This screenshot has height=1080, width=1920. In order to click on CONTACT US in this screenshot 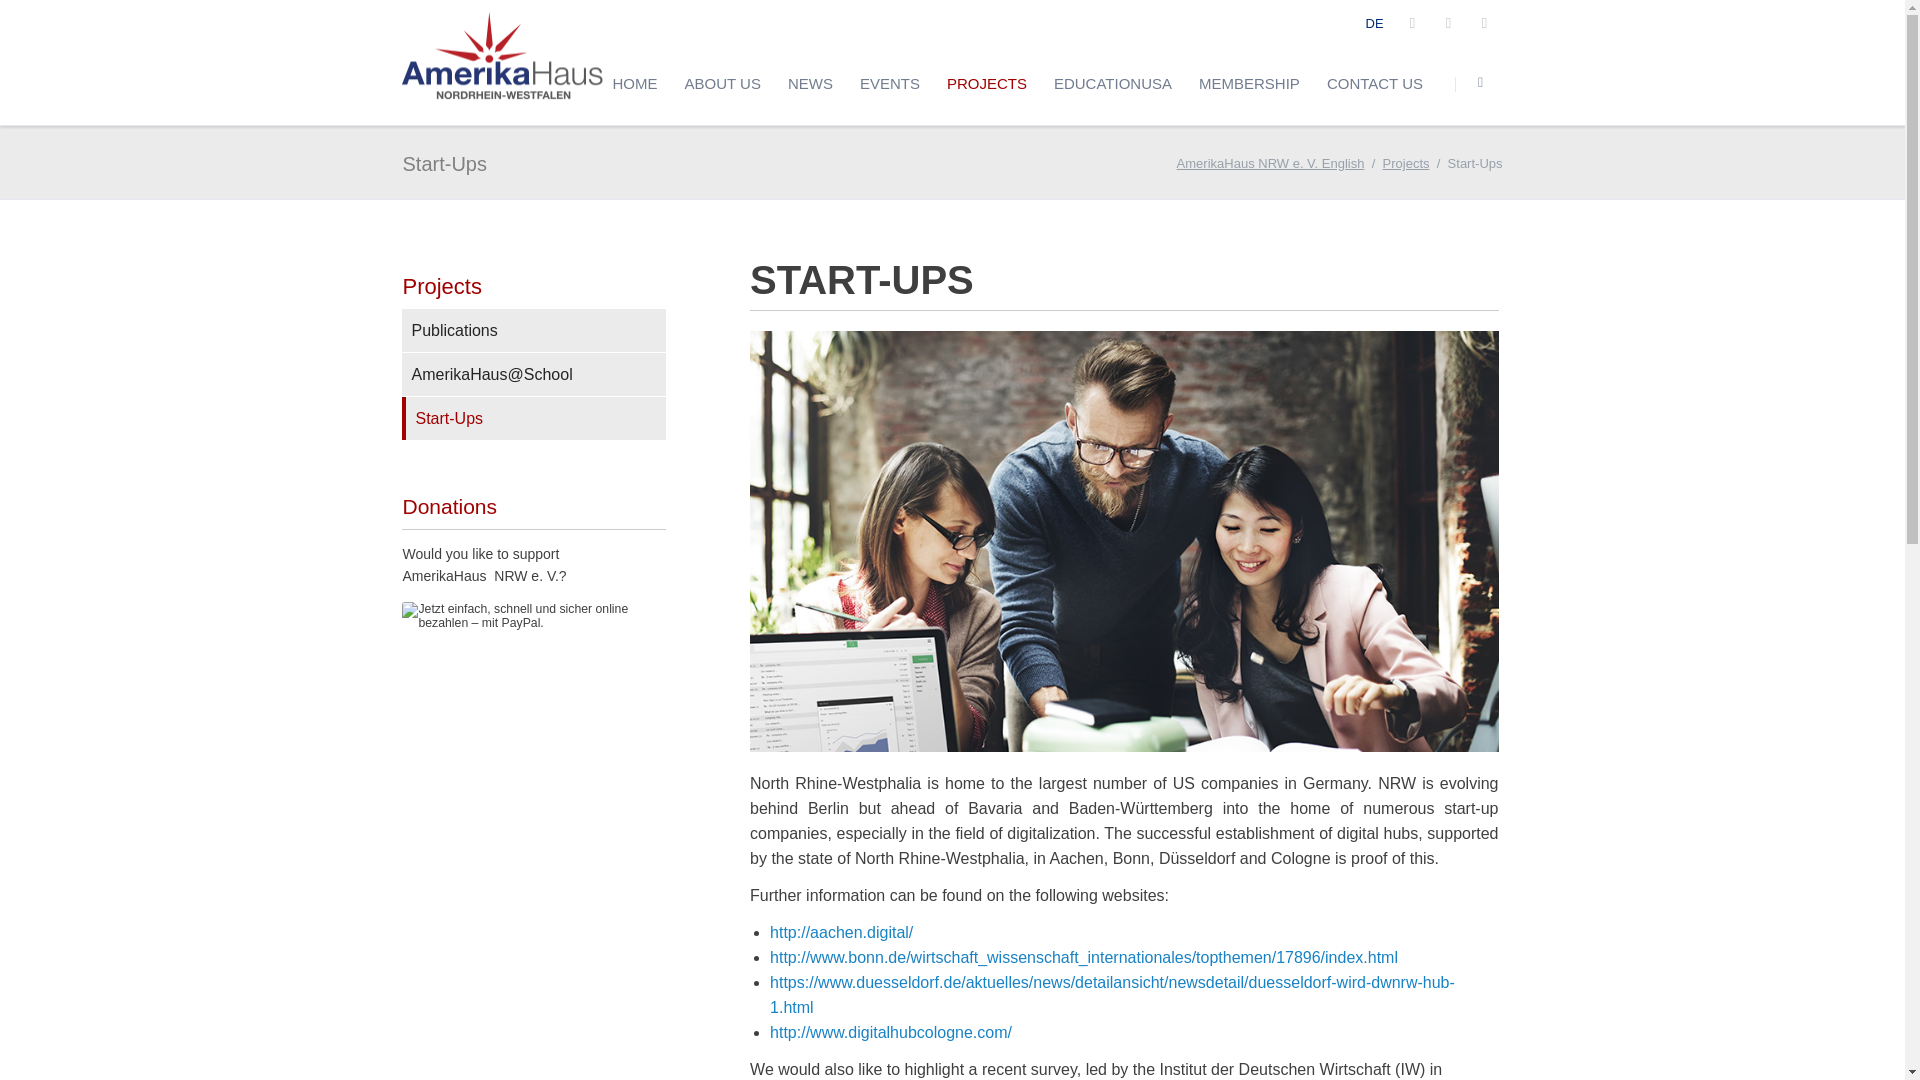, I will do `click(1374, 83)`.